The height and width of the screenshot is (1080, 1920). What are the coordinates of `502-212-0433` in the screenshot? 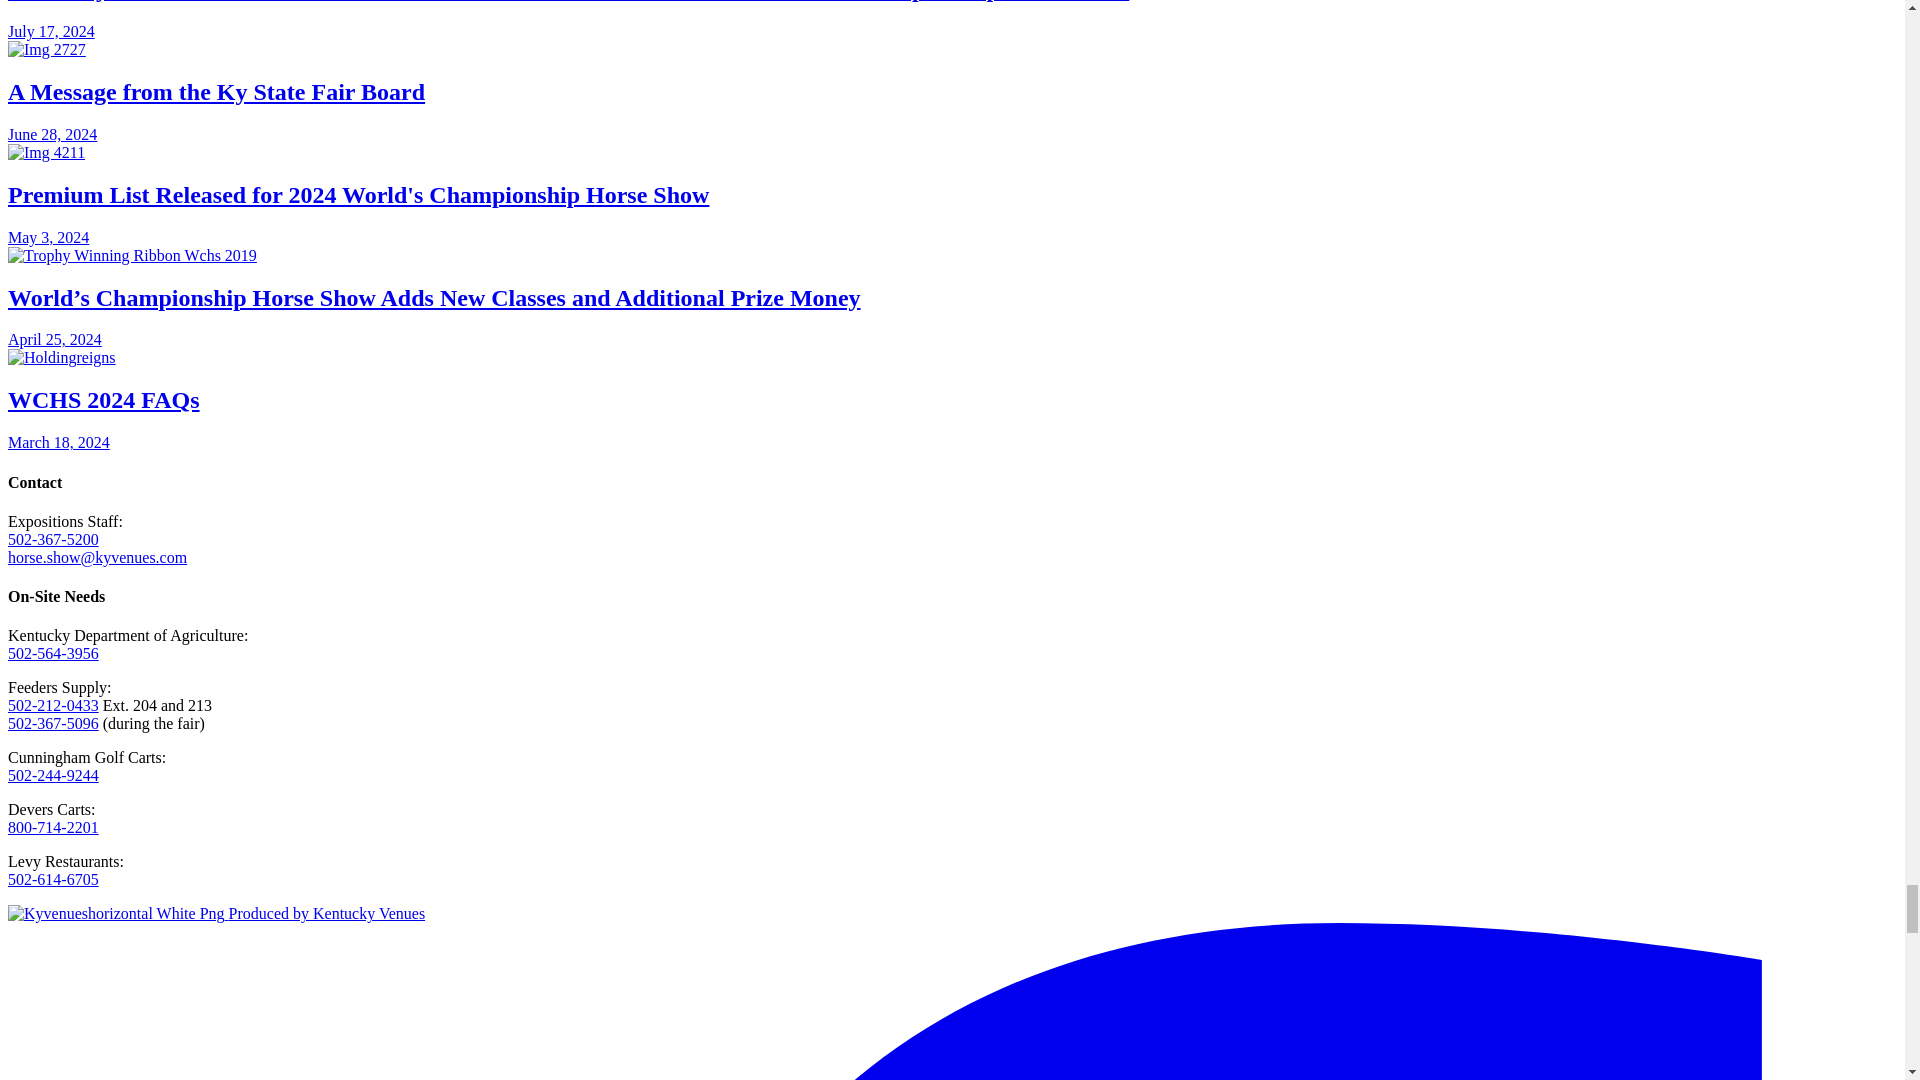 It's located at (53, 704).